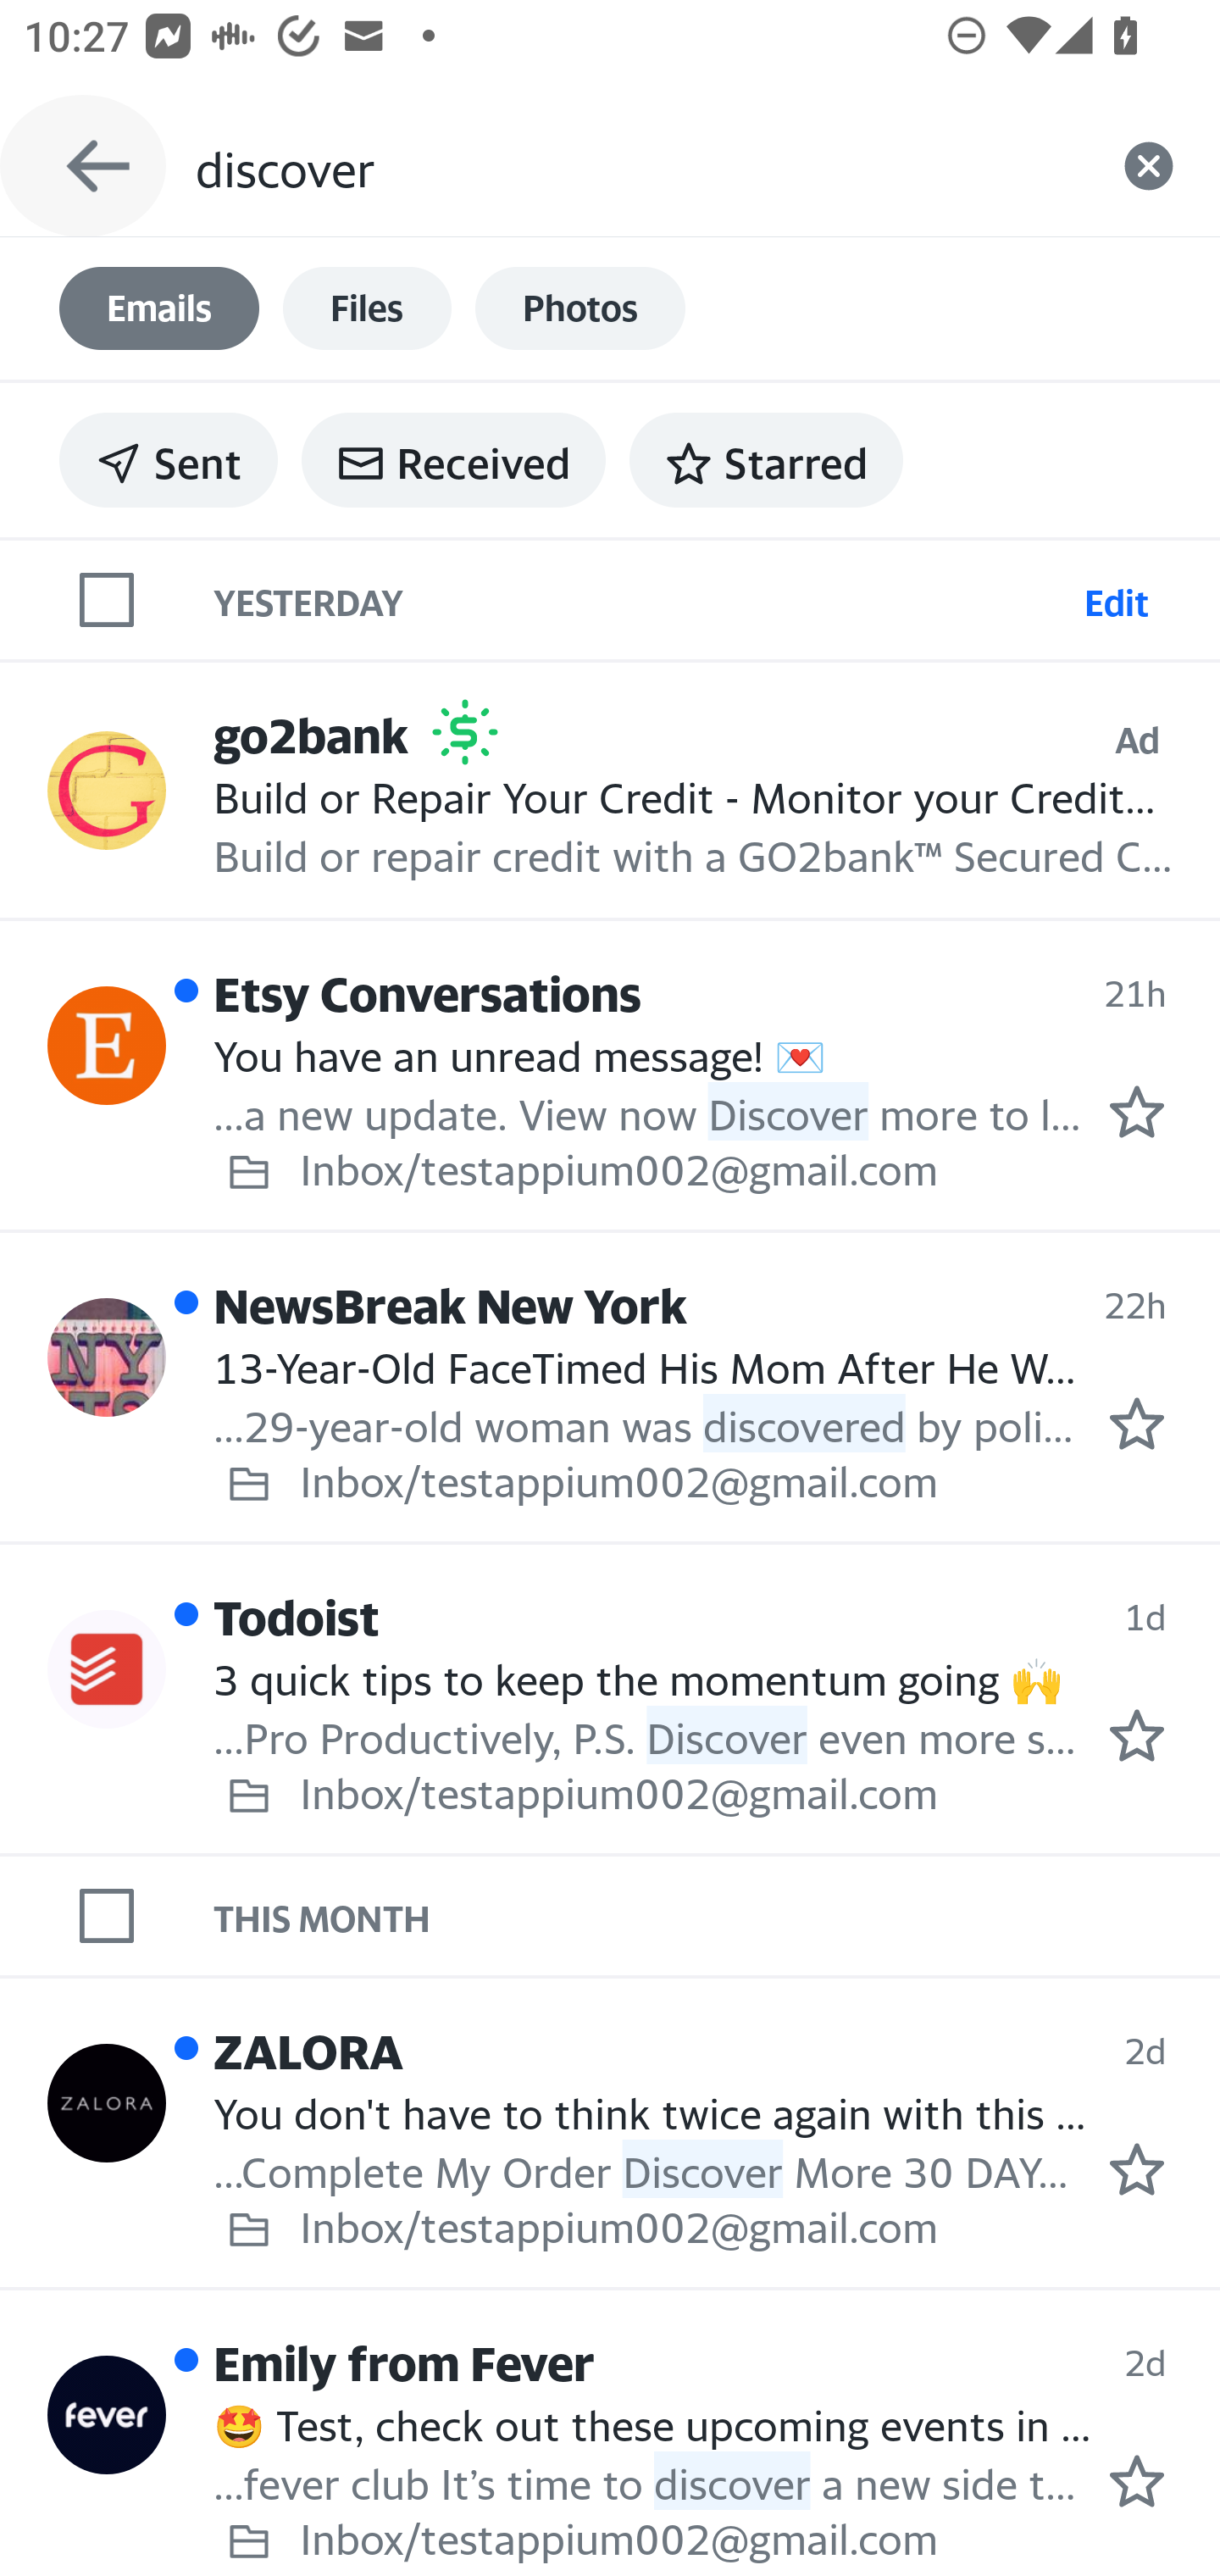  What do you see at coordinates (1116, 598) in the screenshot?
I see `Edit Select emails` at bounding box center [1116, 598].